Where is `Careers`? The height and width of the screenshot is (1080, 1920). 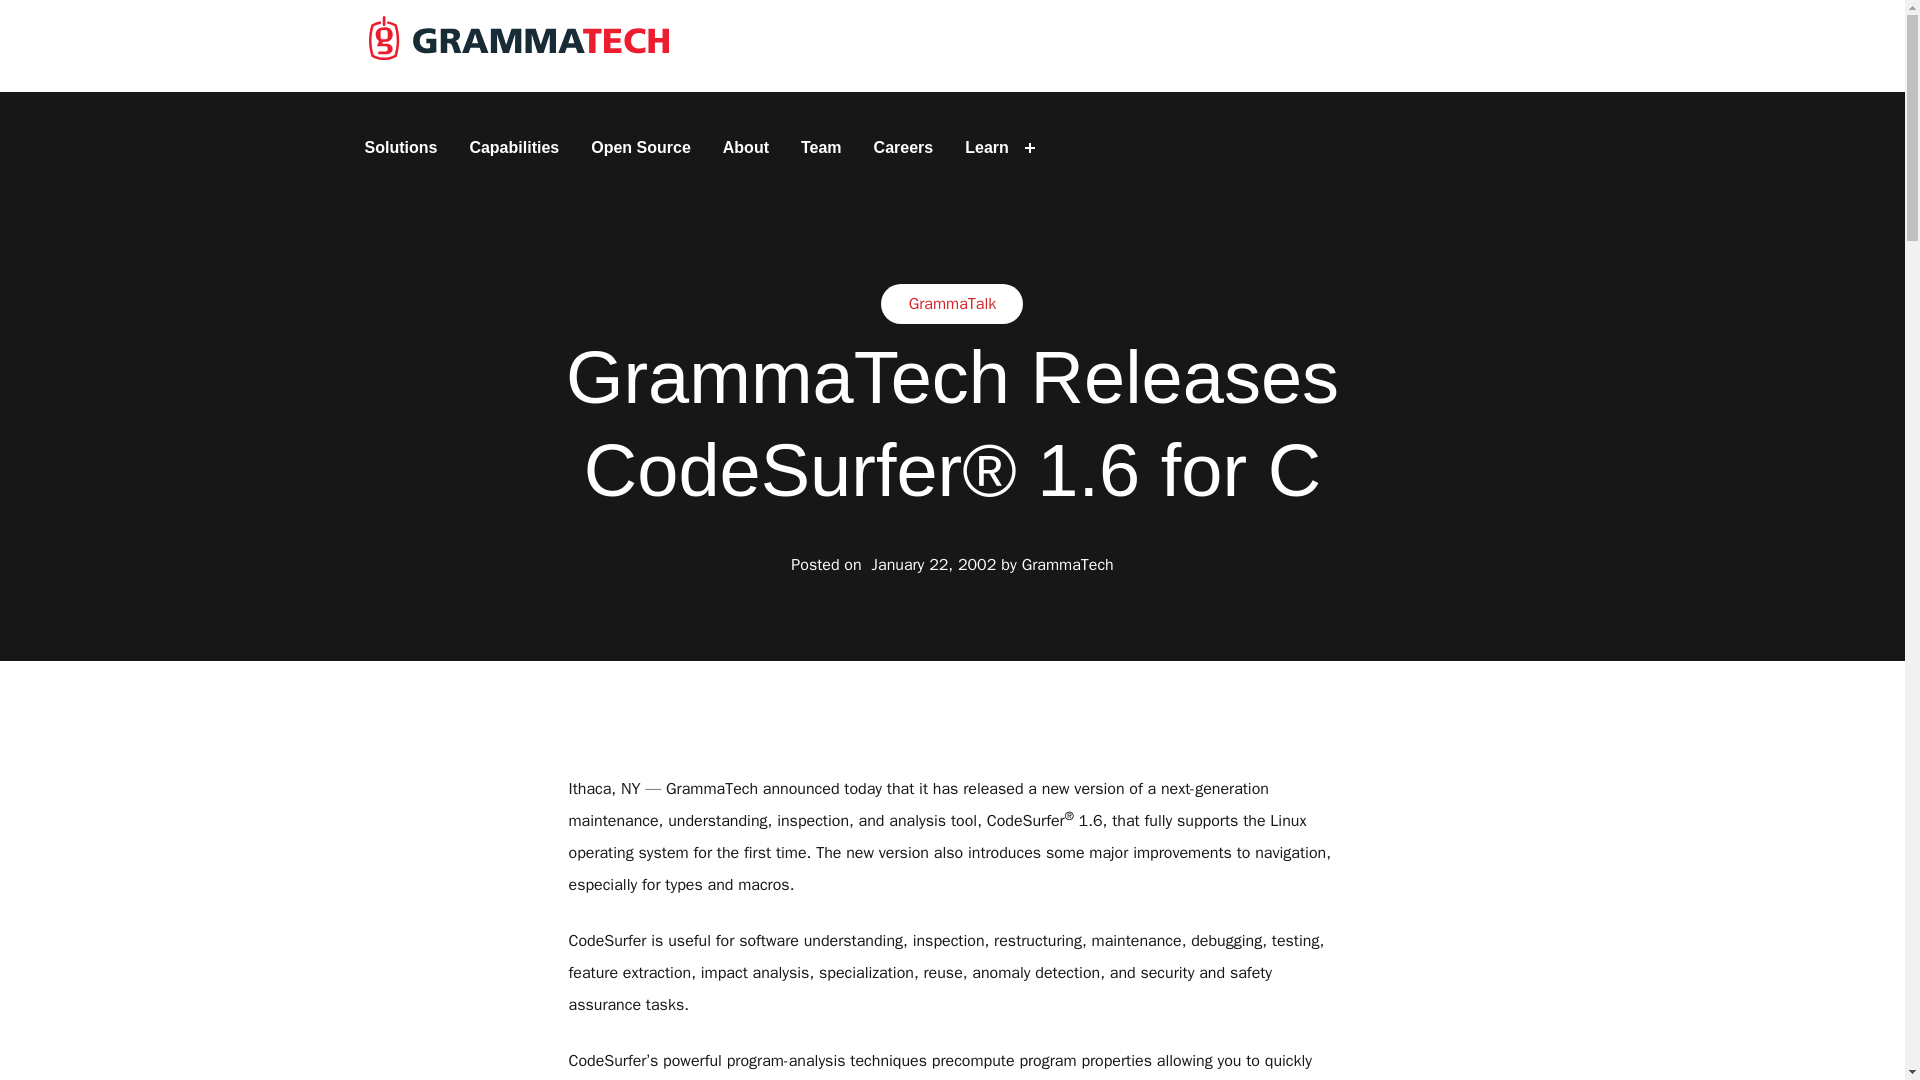
Careers is located at coordinates (904, 148).